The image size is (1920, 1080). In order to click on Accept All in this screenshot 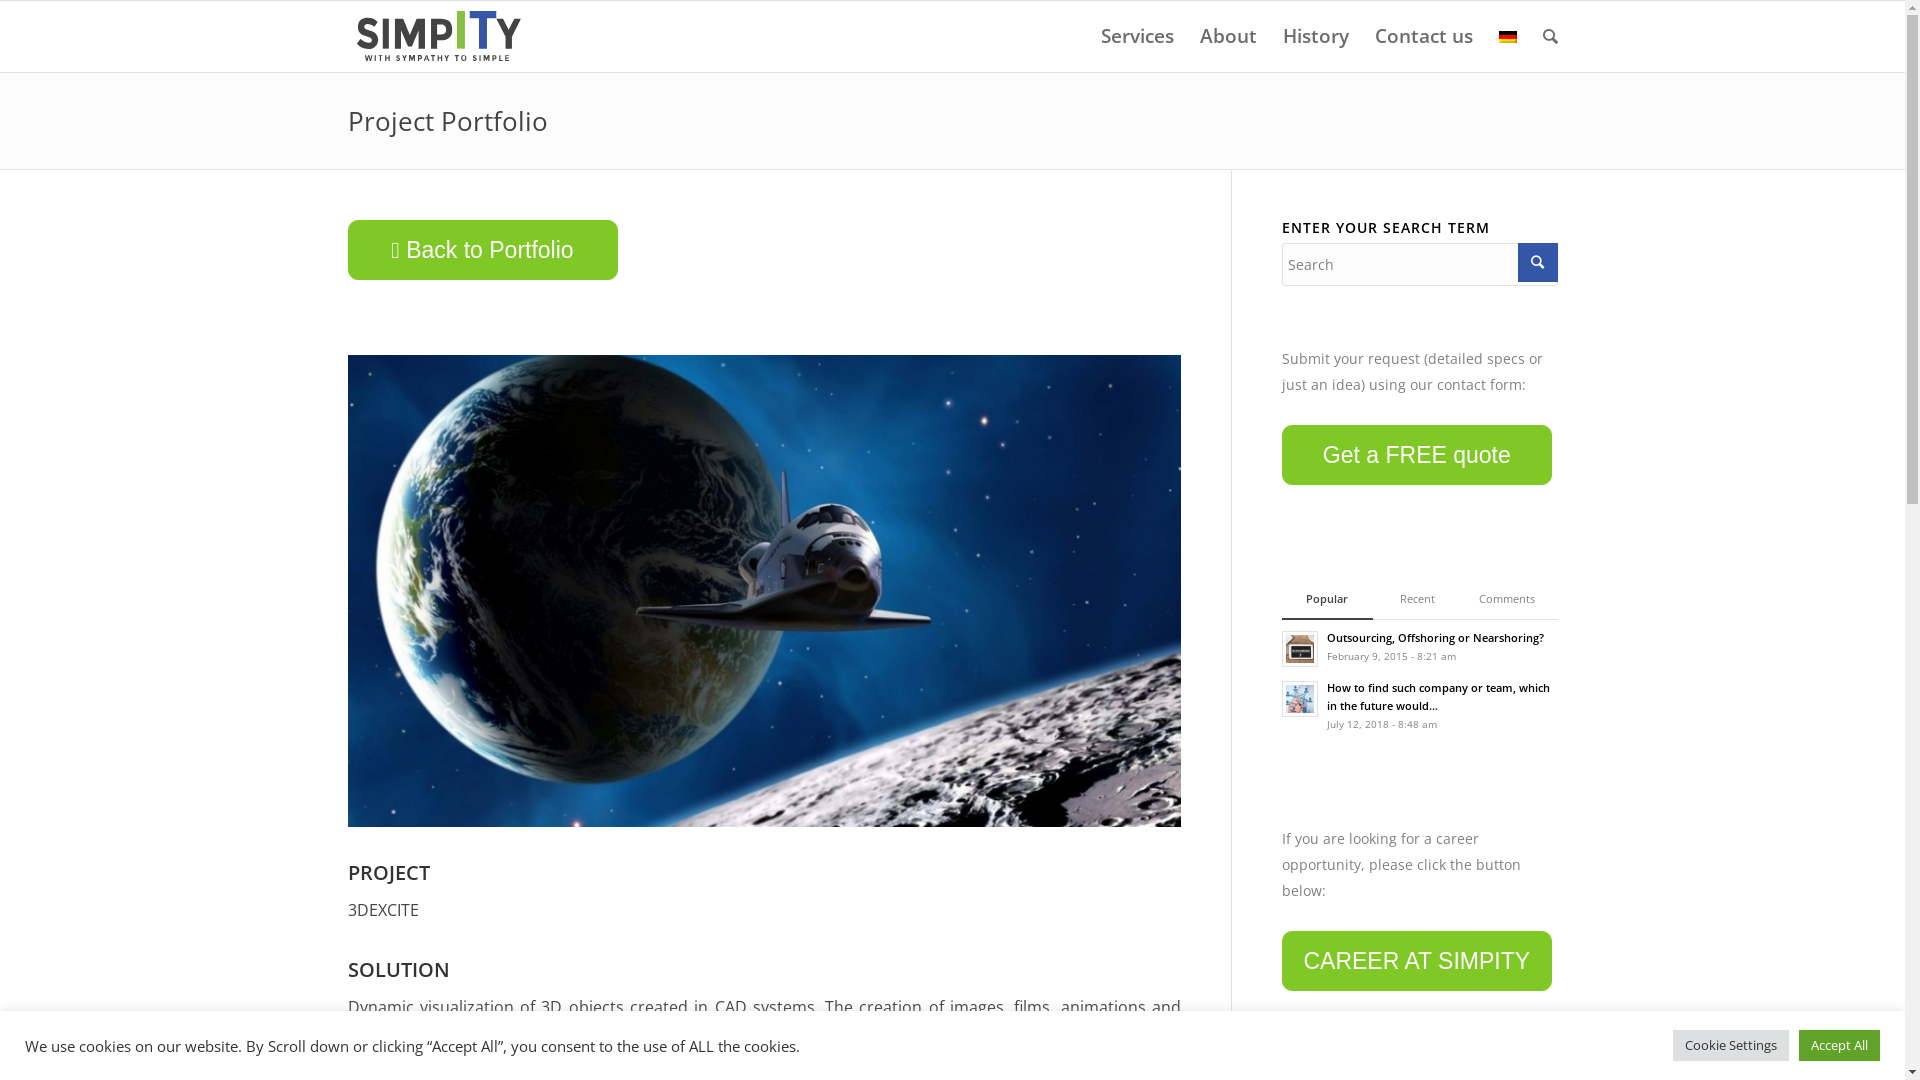, I will do `click(1840, 1046)`.